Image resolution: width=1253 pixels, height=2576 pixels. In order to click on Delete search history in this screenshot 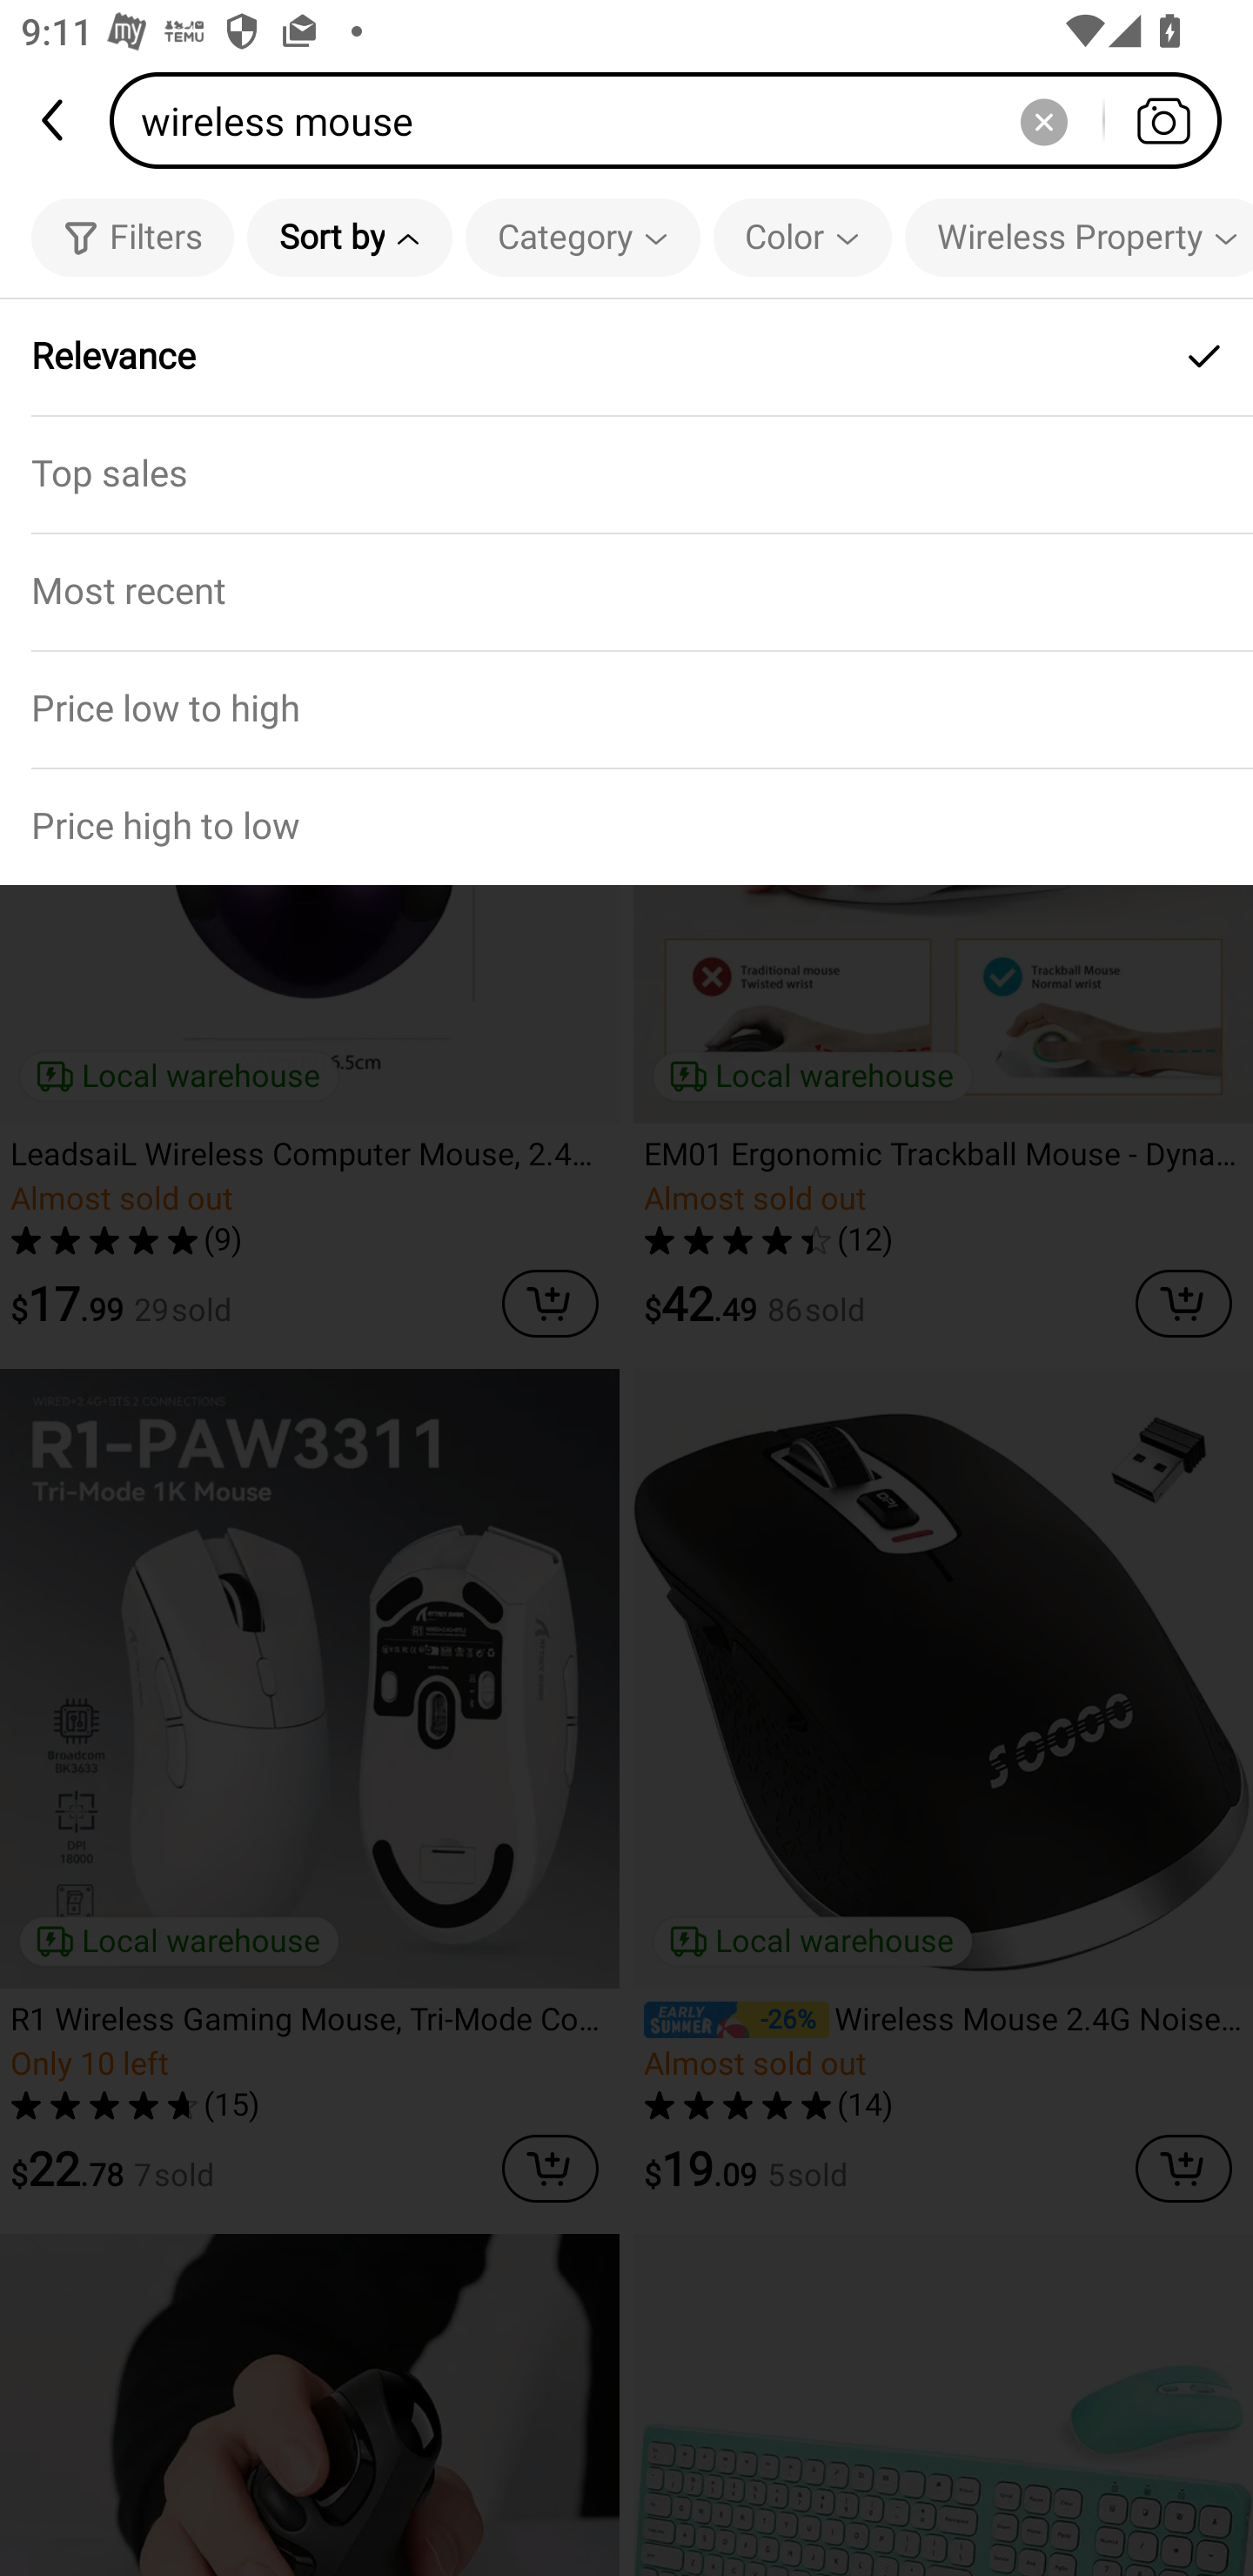, I will do `click(1043, 120)`.